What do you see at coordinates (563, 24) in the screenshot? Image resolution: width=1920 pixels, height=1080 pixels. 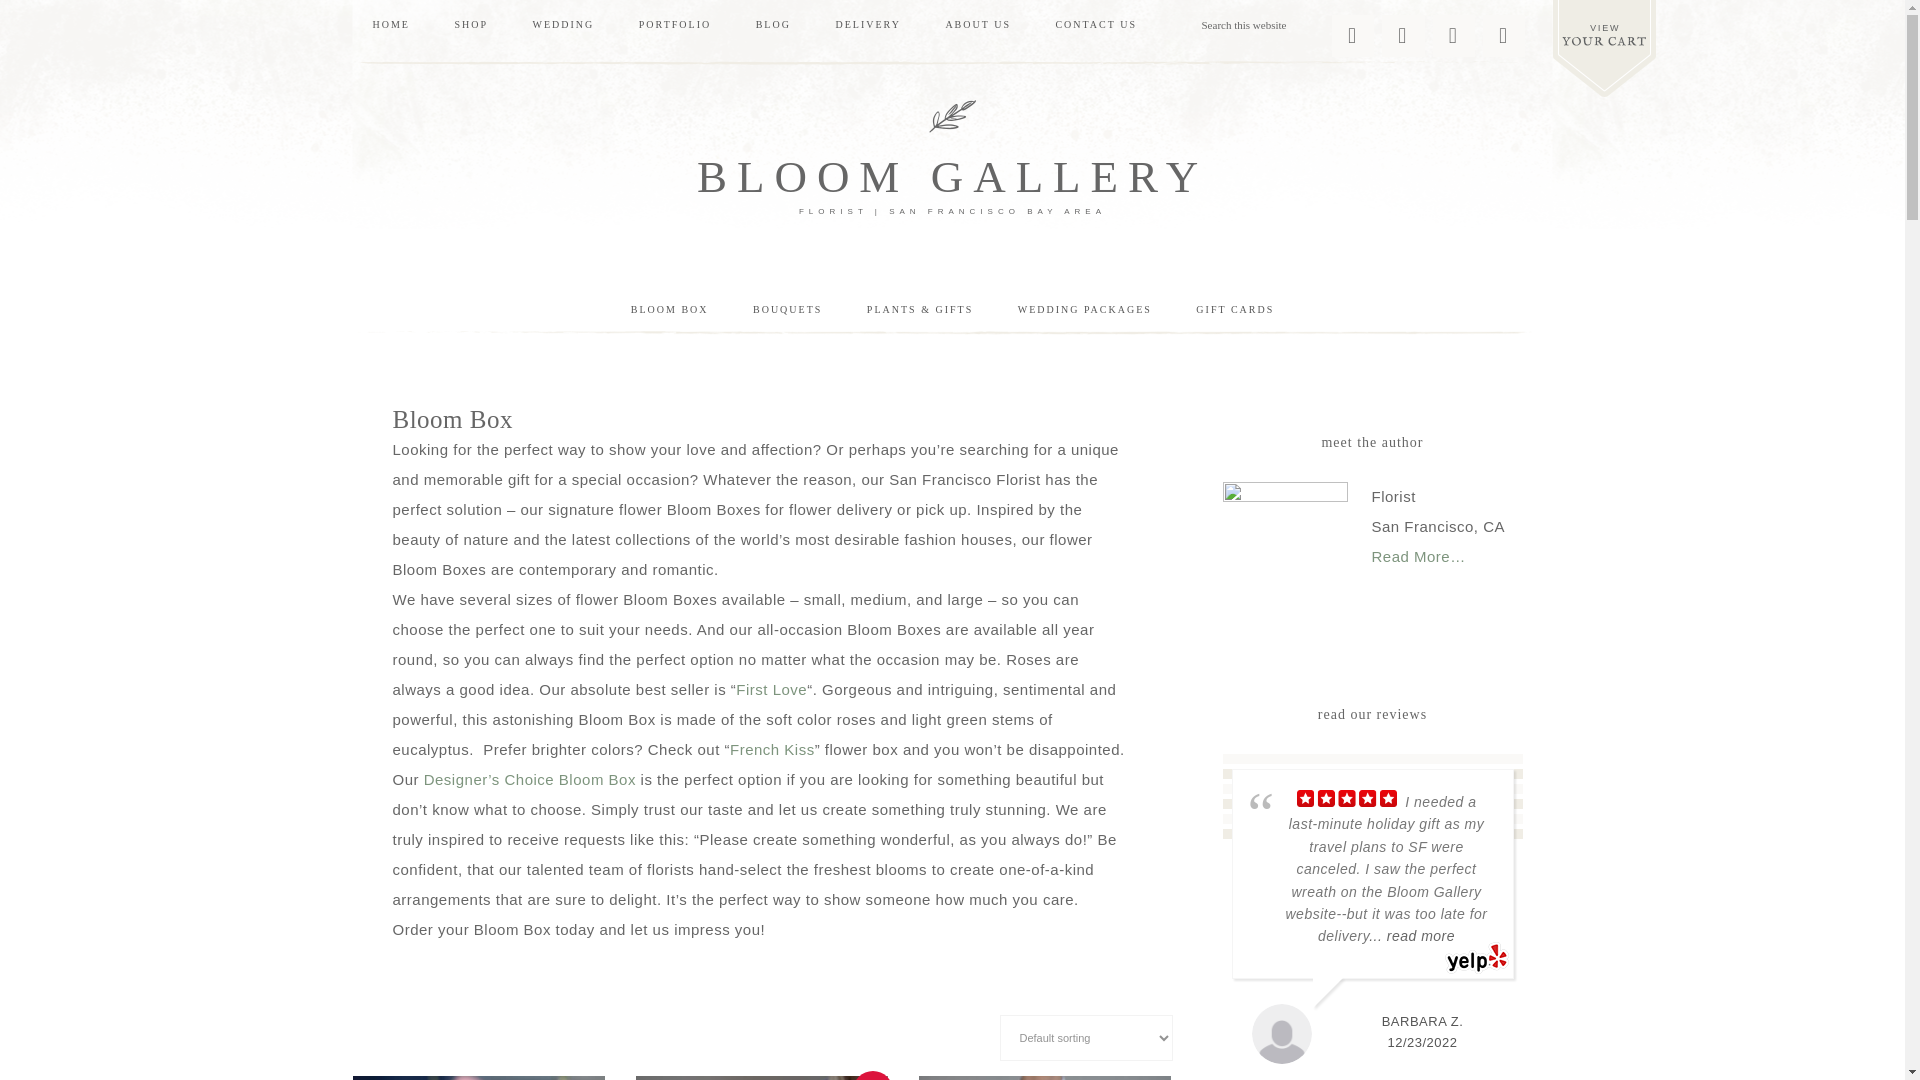 I see `WEDDING` at bounding box center [563, 24].